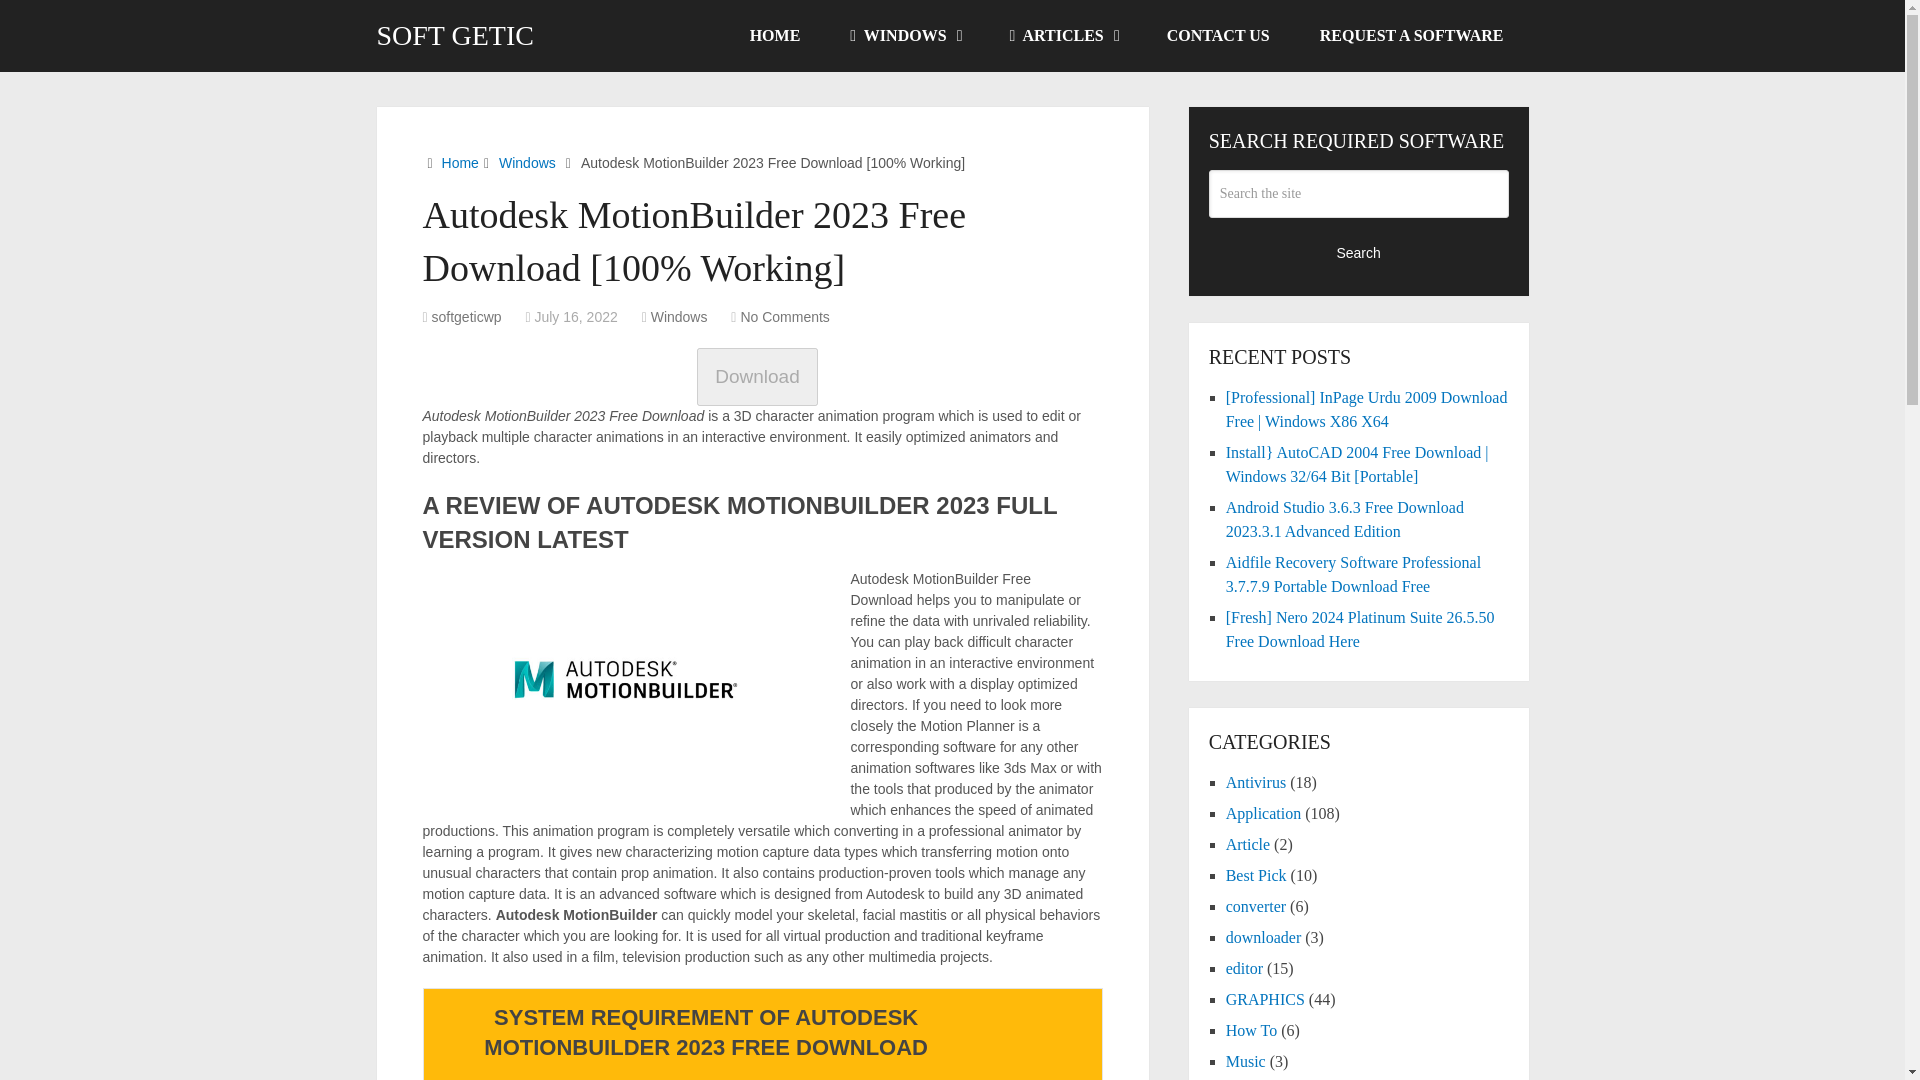 The image size is (1920, 1080). What do you see at coordinates (1063, 36) in the screenshot?
I see `ARTICLES` at bounding box center [1063, 36].